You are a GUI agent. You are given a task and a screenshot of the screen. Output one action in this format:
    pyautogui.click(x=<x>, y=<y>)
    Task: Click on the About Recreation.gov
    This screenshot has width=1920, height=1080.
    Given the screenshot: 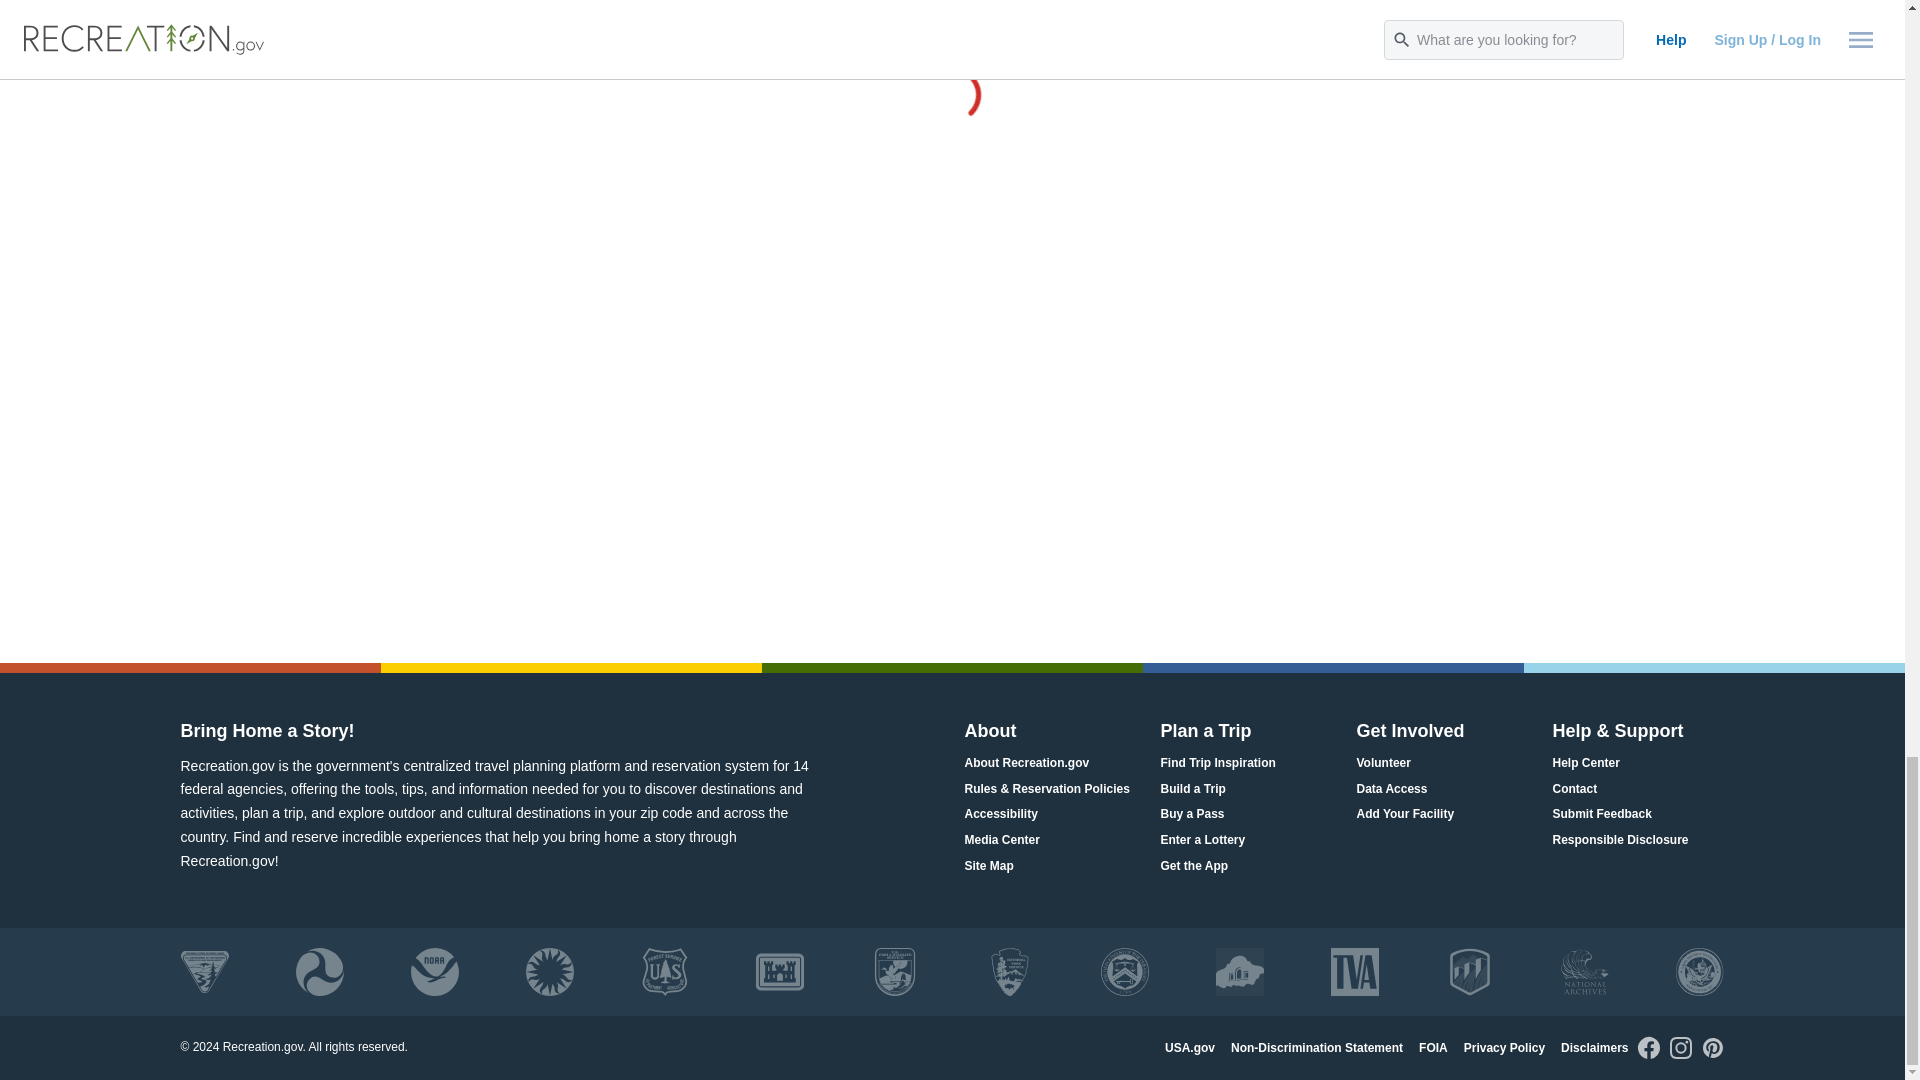 What is the action you would take?
    pyautogui.click(x=1026, y=762)
    